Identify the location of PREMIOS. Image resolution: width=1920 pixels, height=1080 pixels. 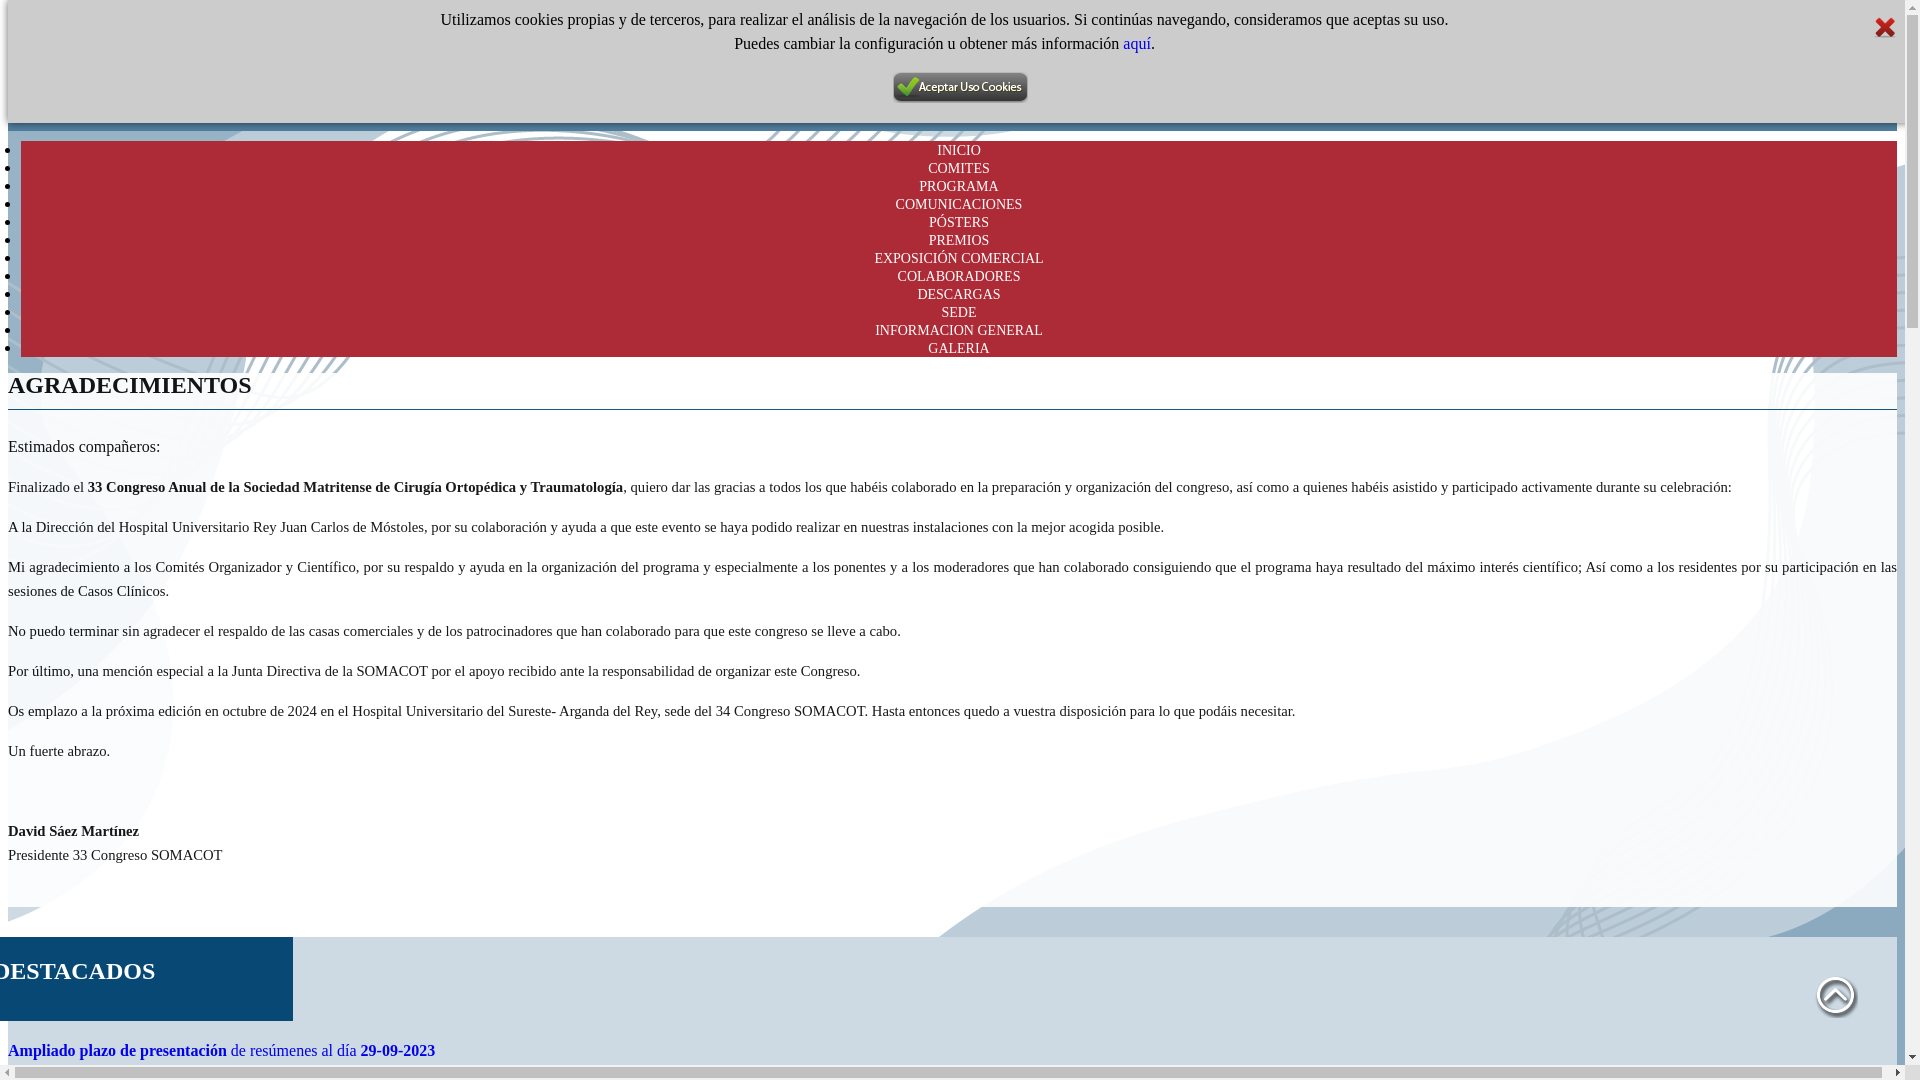
(473, 82).